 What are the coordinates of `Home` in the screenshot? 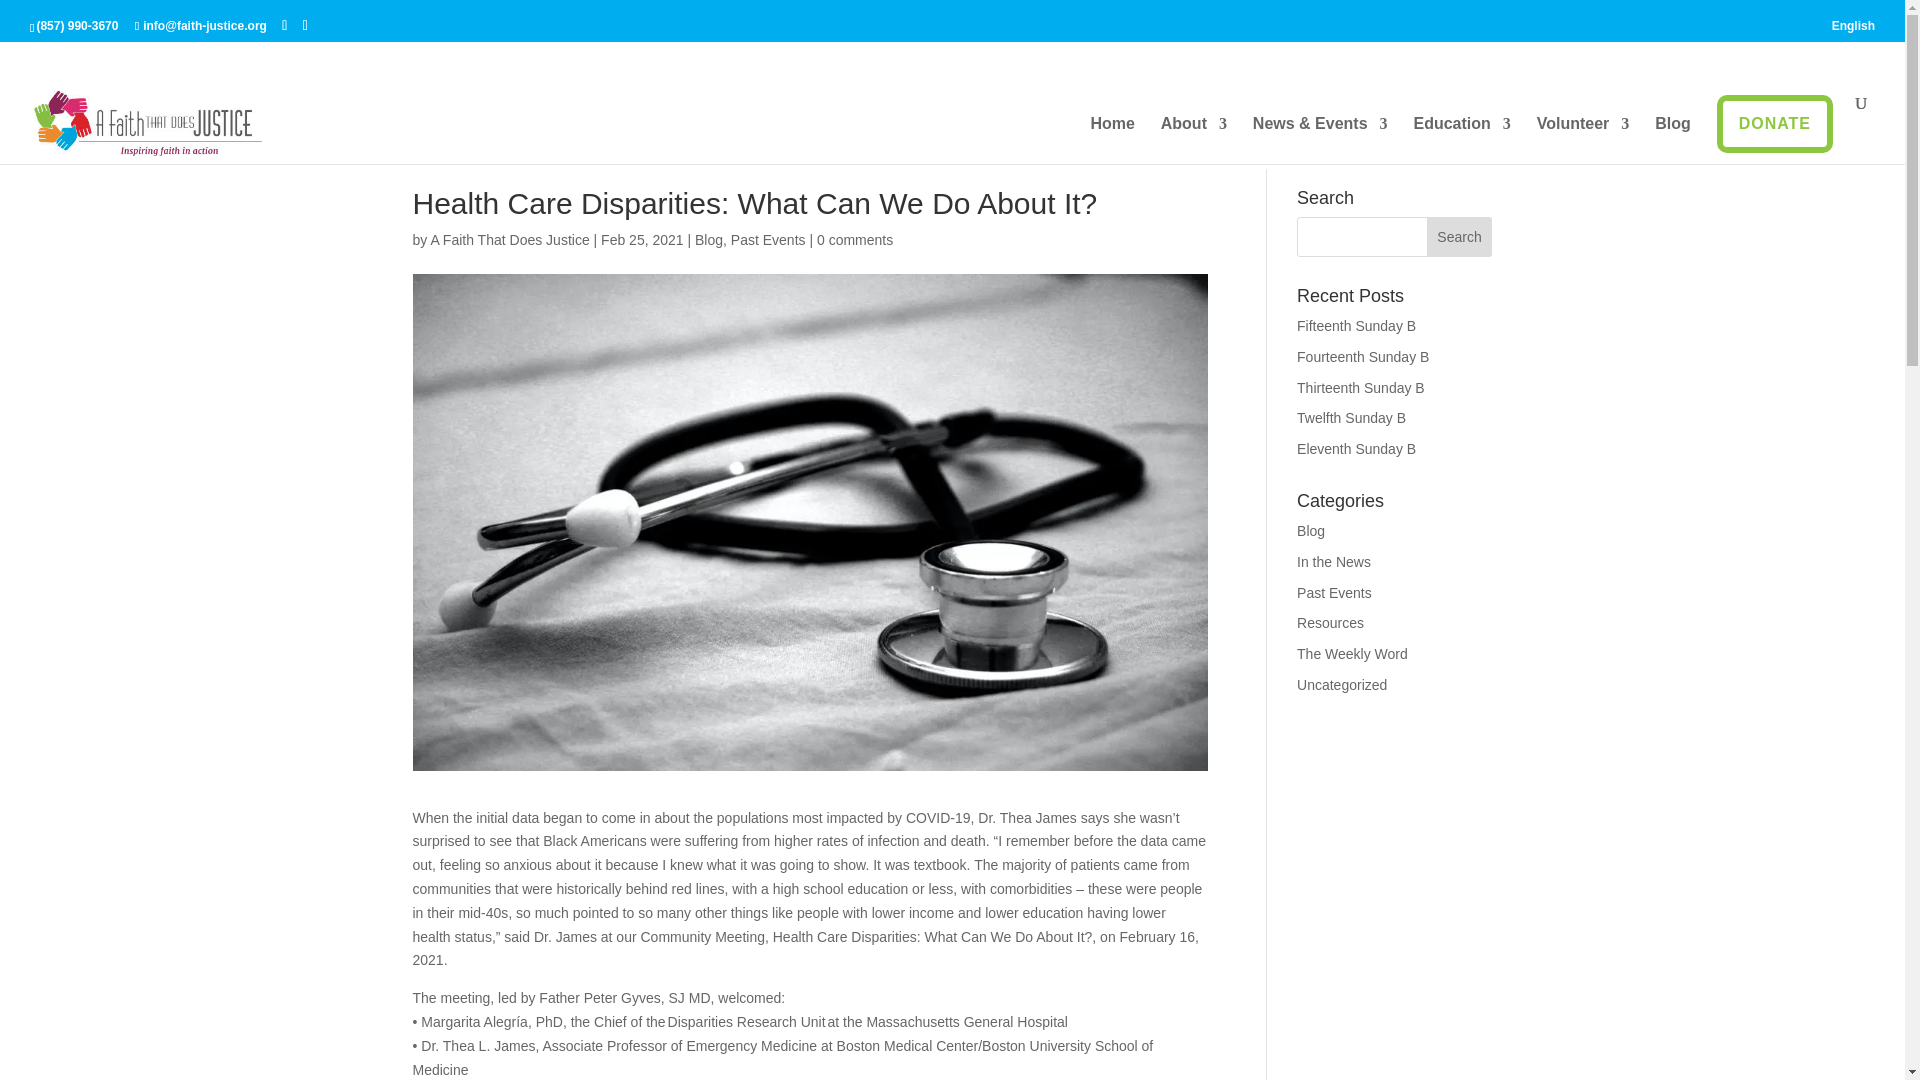 It's located at (1112, 140).